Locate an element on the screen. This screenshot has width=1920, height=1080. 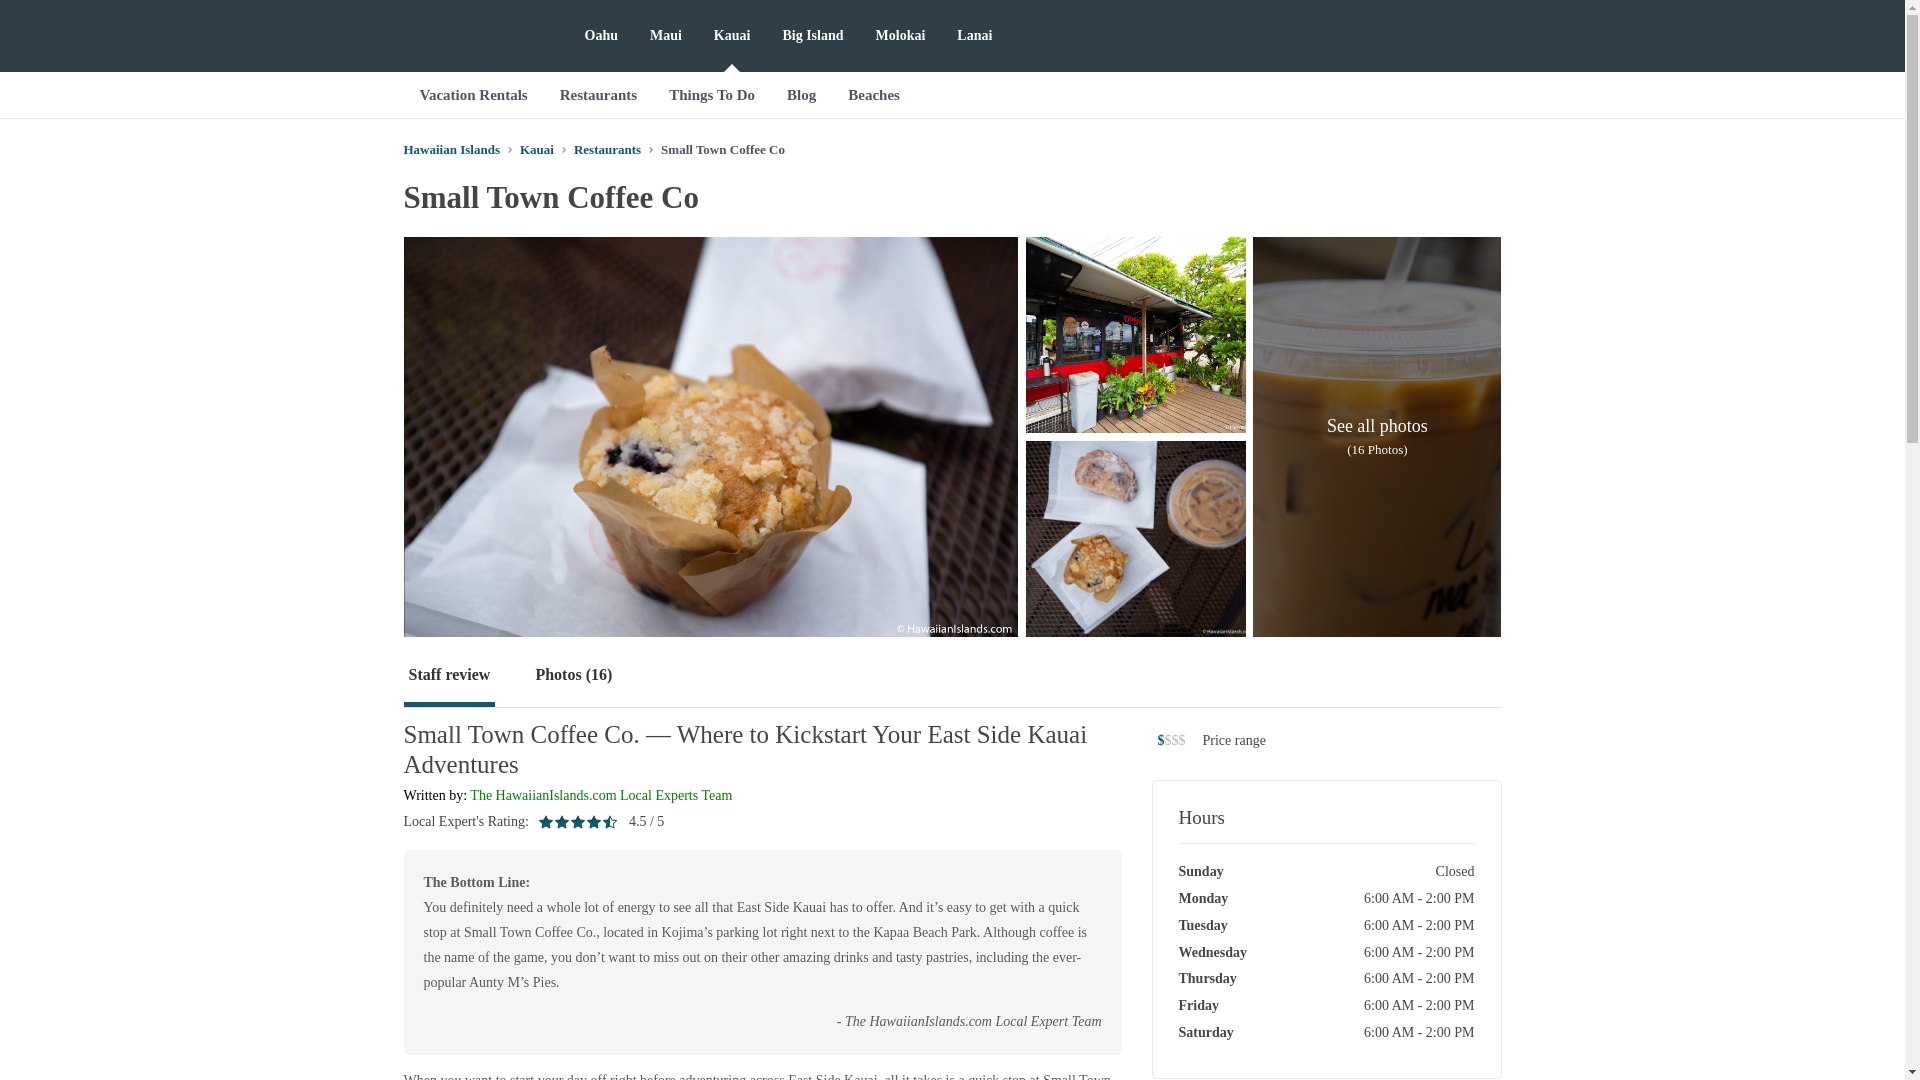
Blog is located at coordinates (801, 94).